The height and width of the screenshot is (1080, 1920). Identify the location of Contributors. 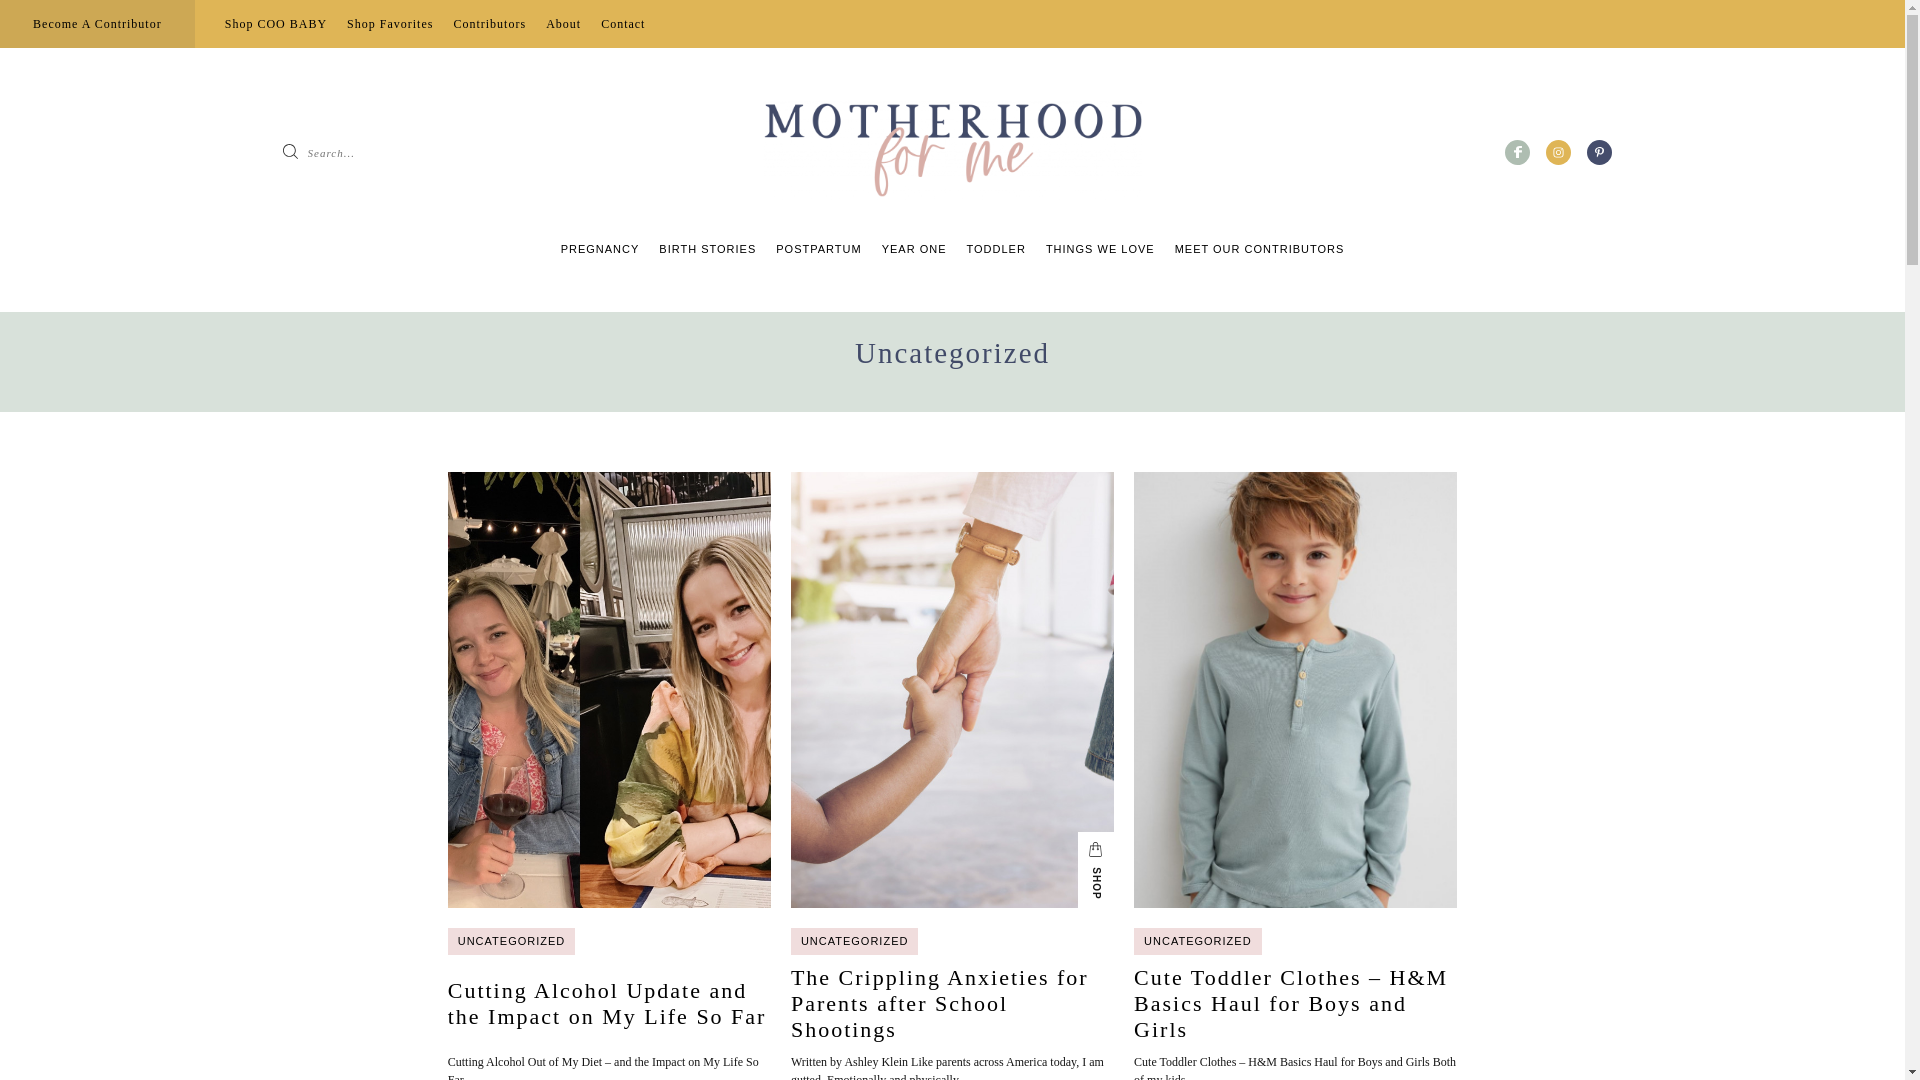
(490, 24).